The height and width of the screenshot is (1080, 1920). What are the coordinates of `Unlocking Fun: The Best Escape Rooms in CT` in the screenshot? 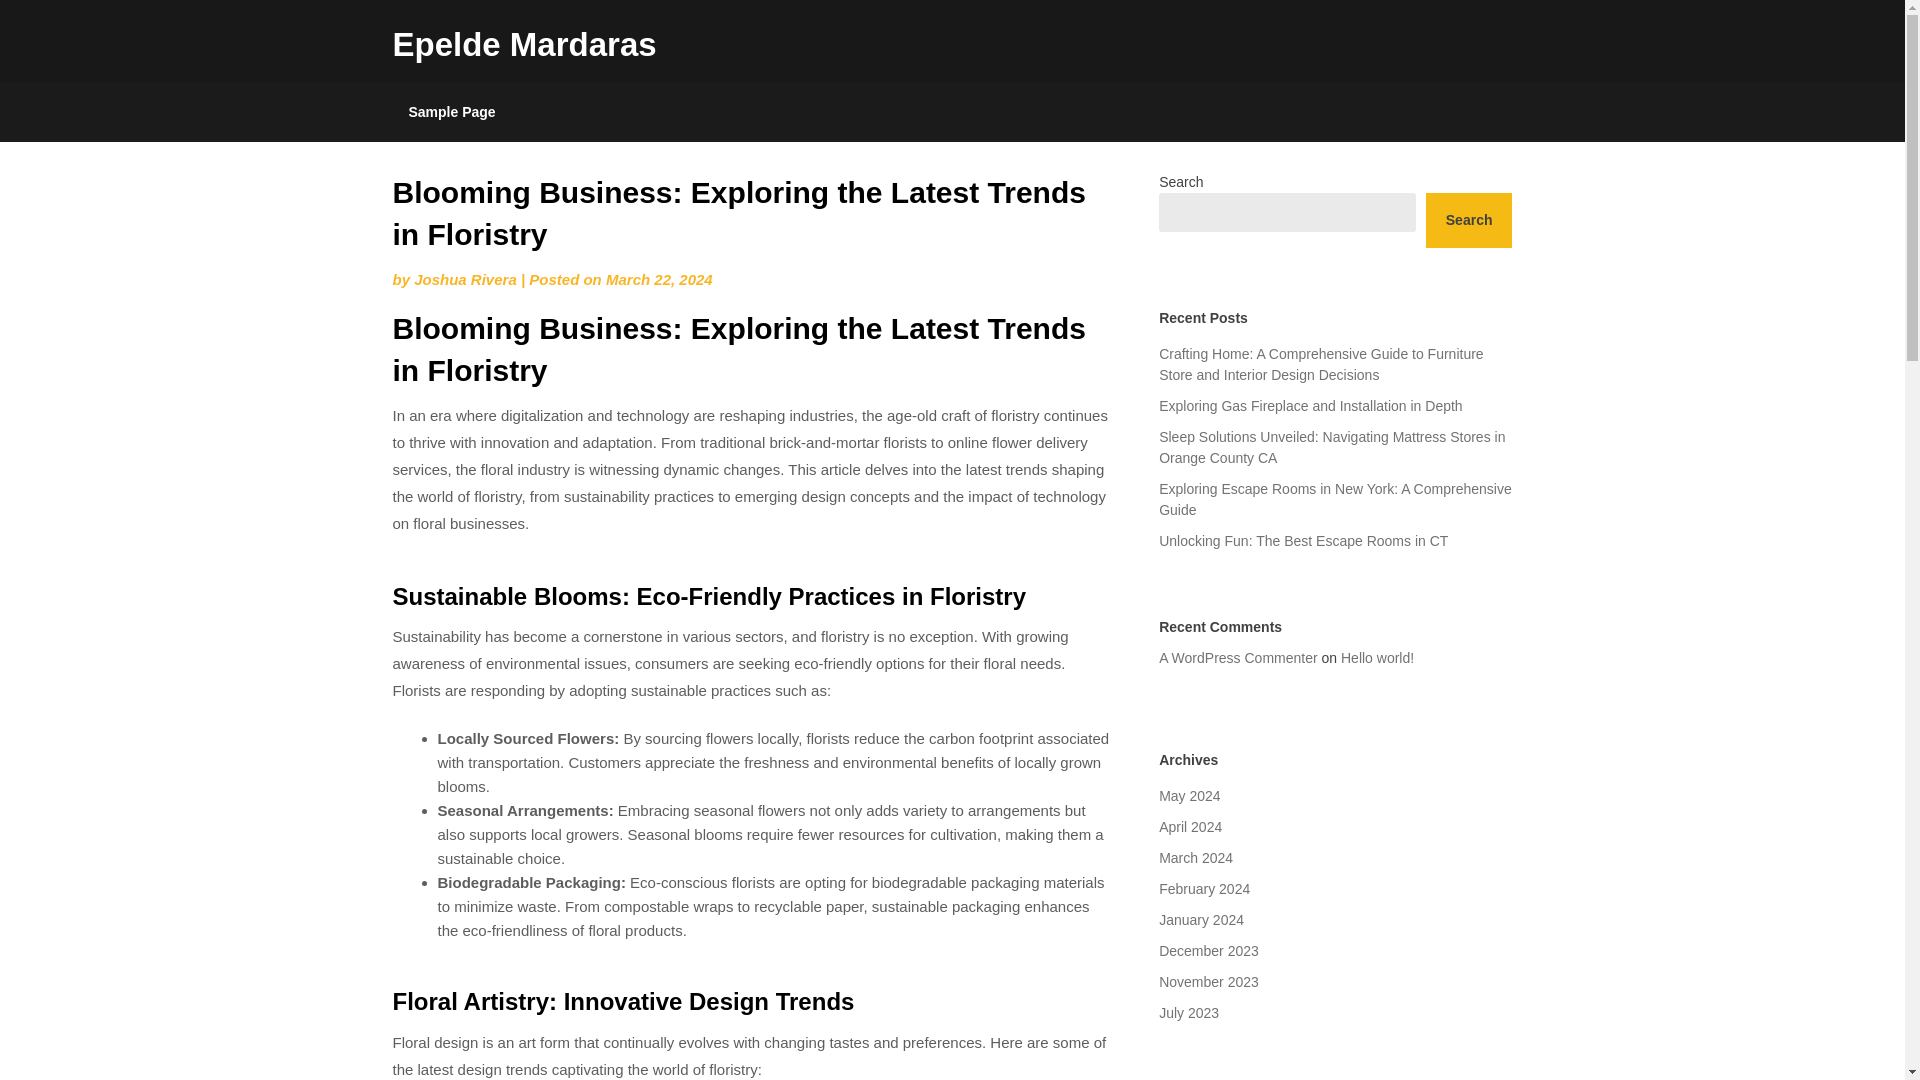 It's located at (1303, 540).